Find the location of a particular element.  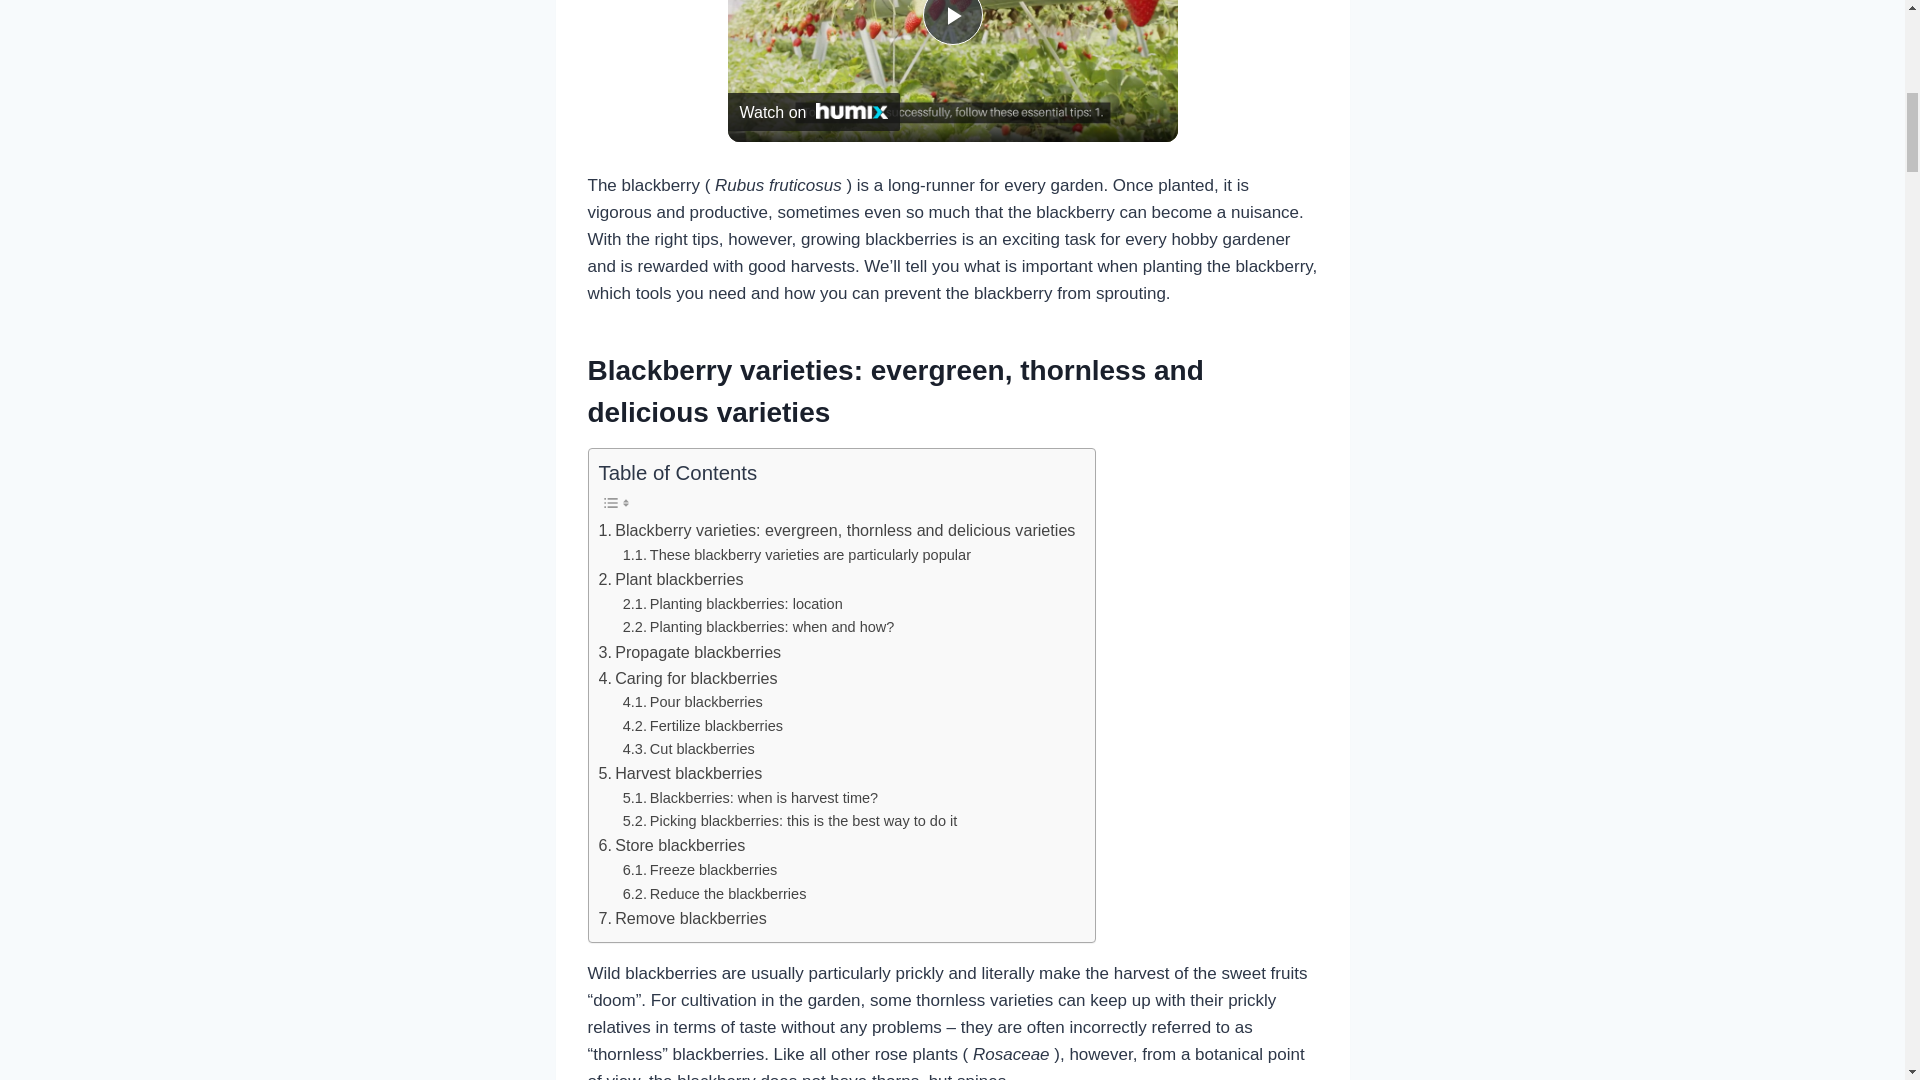

Cut blackberries is located at coordinates (688, 749).